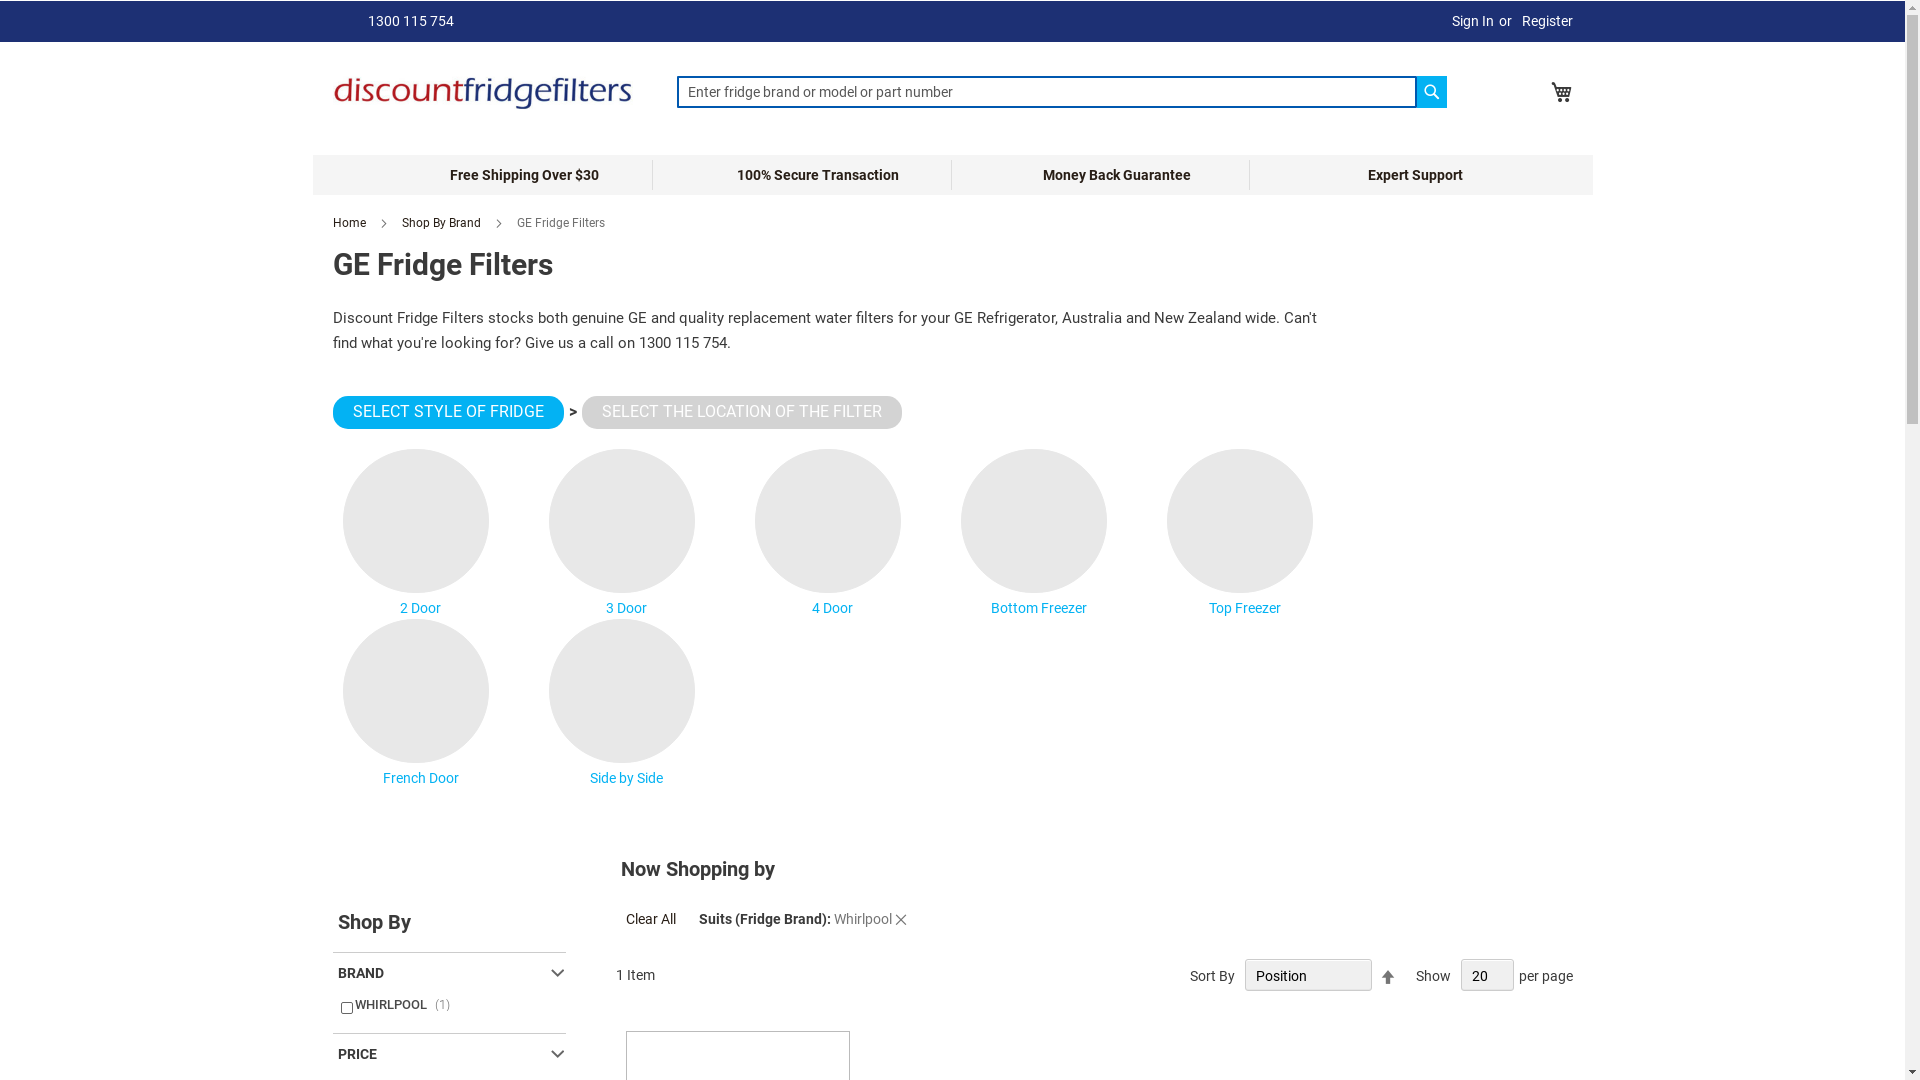 The width and height of the screenshot is (1920, 1080). What do you see at coordinates (1038, 534) in the screenshot?
I see `Bottom Freezer` at bounding box center [1038, 534].